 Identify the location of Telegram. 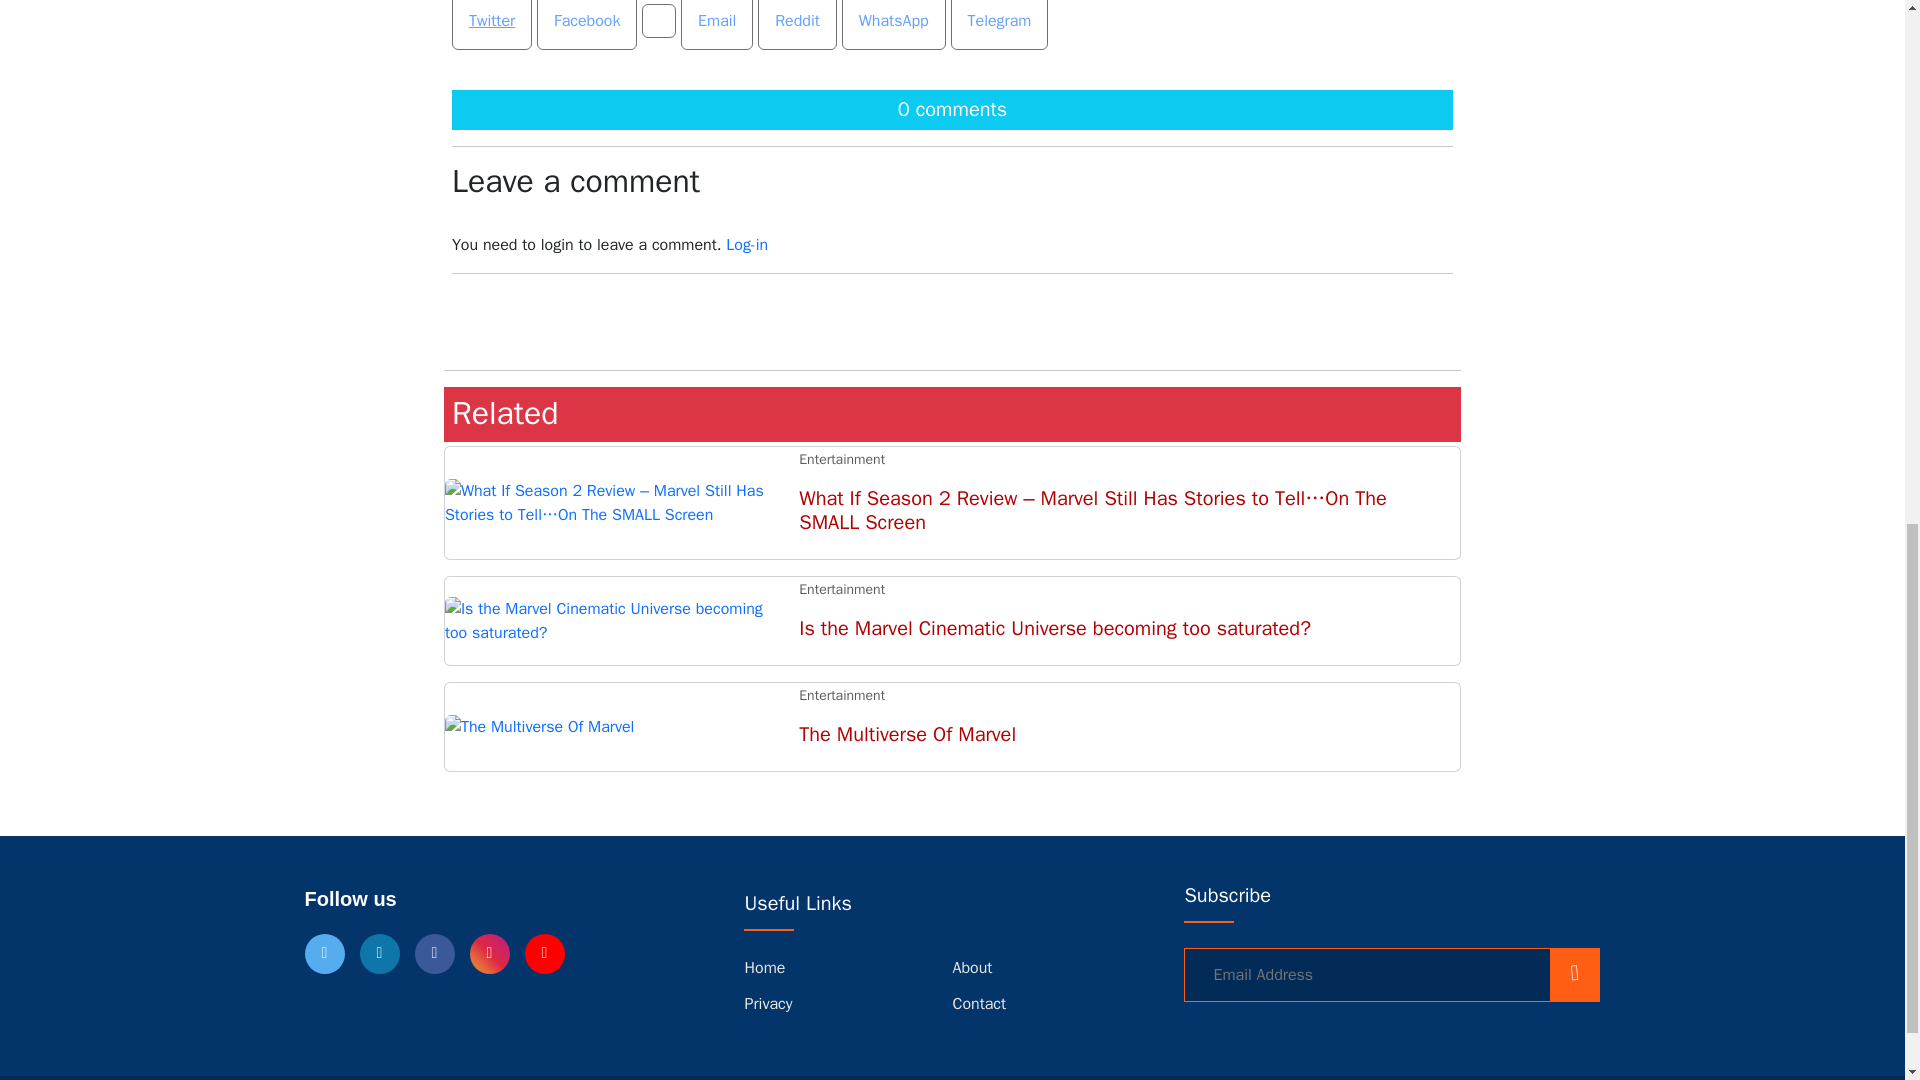
(999, 24).